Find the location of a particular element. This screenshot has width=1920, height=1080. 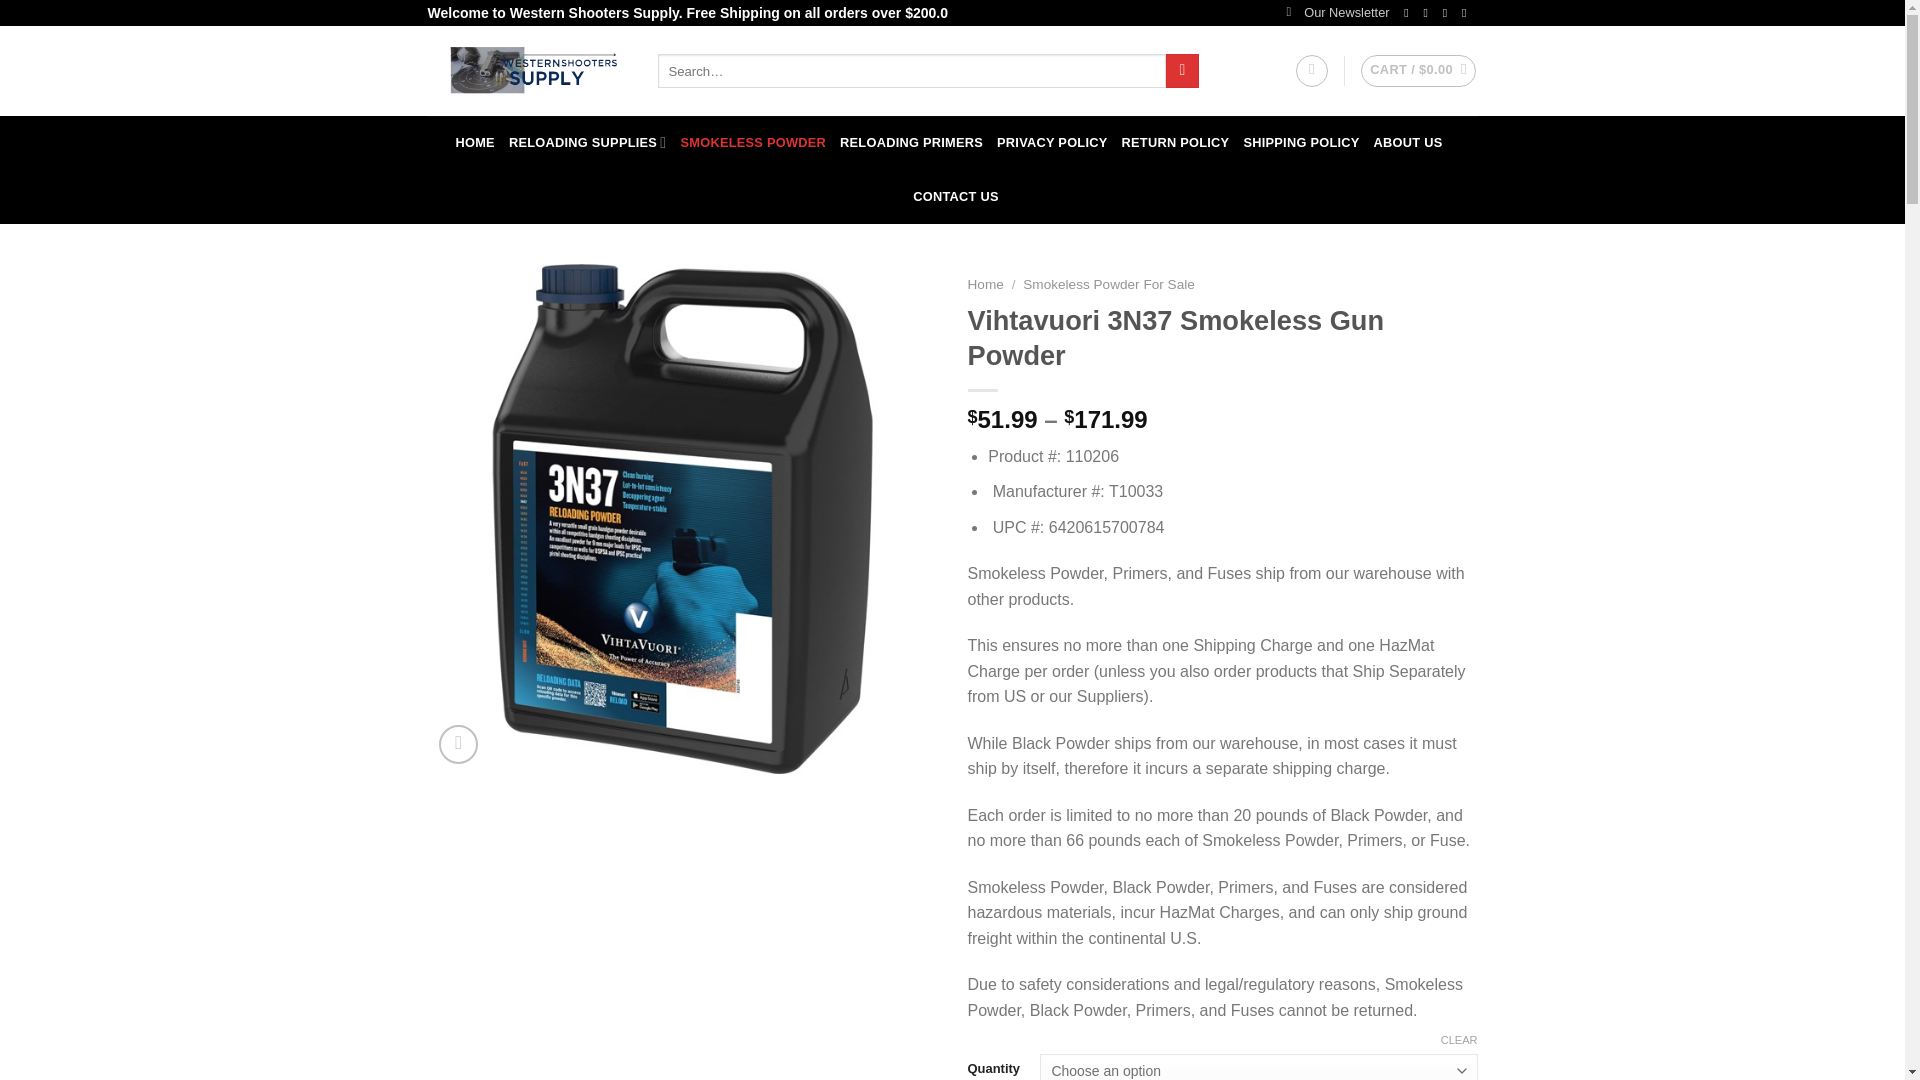

CONTACT US is located at coordinates (956, 196).